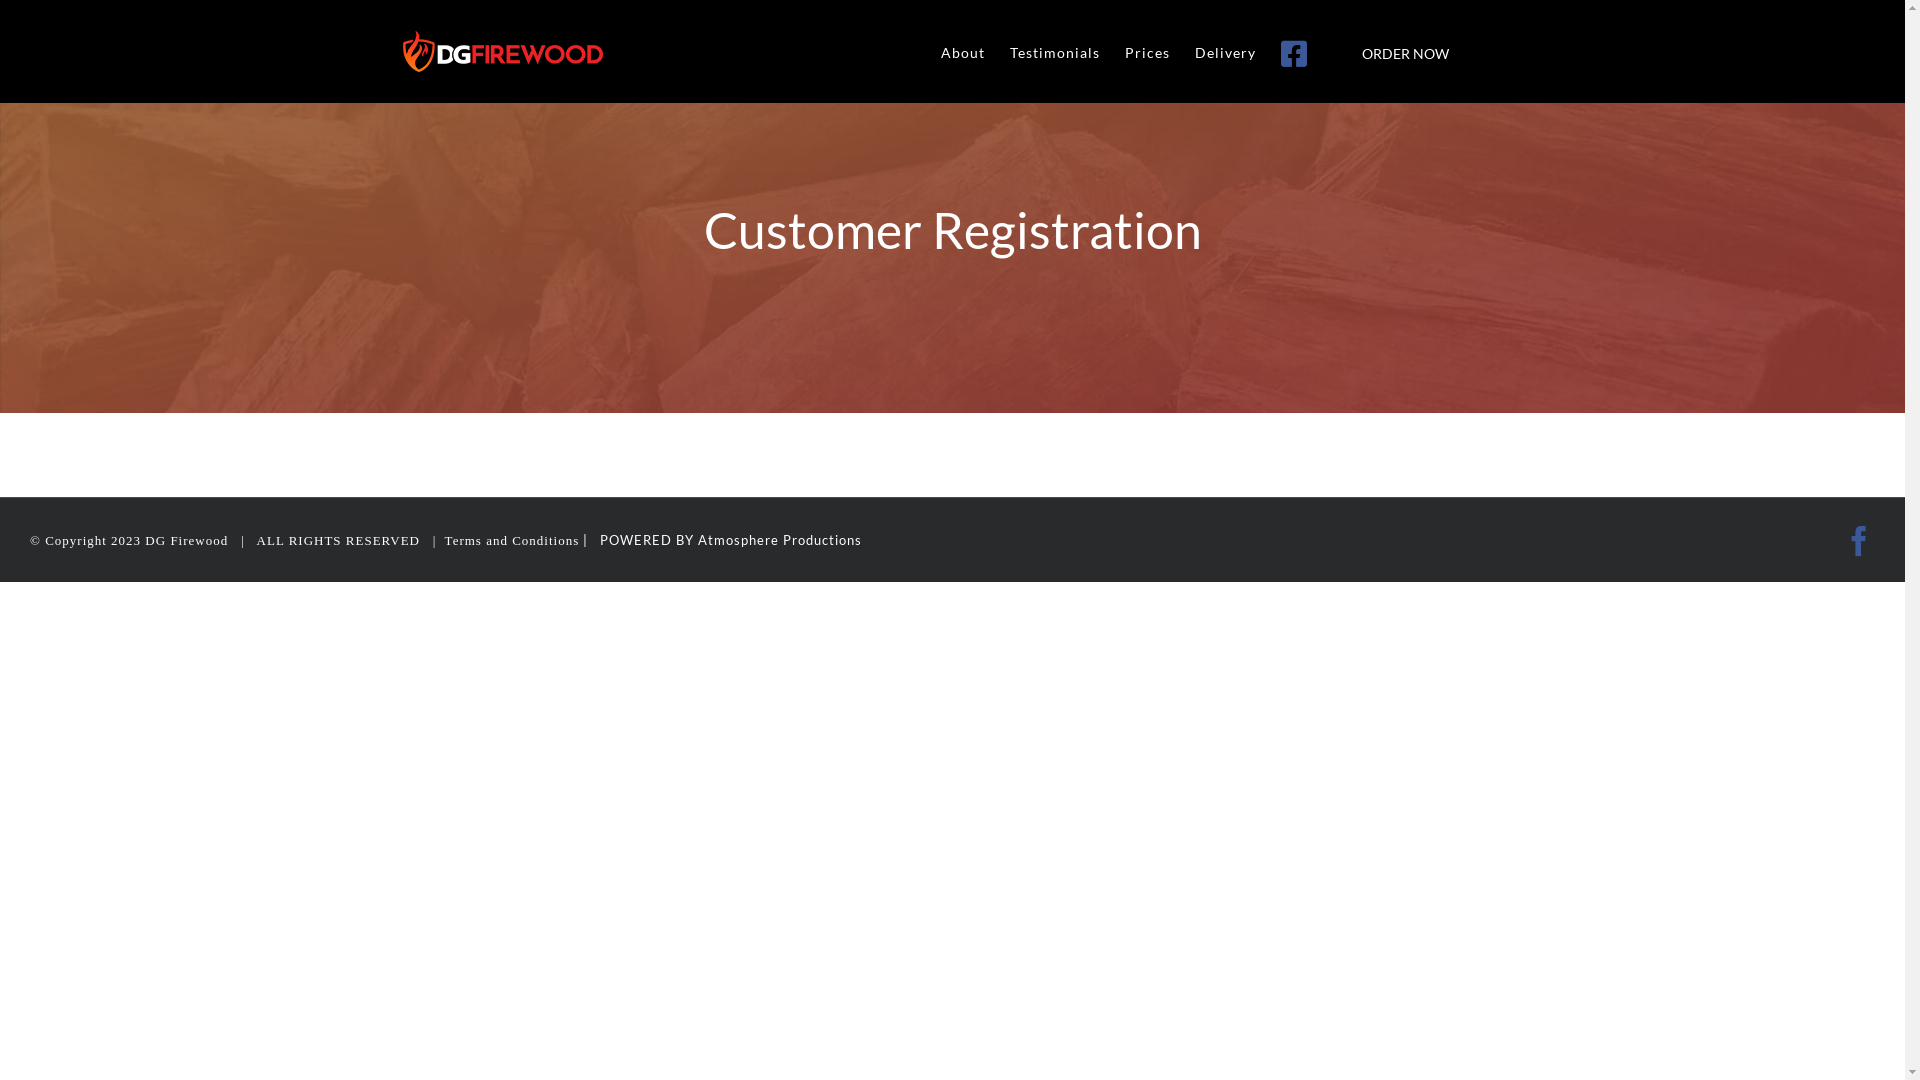  I want to click on ORDER NOW, so click(1404, 52).